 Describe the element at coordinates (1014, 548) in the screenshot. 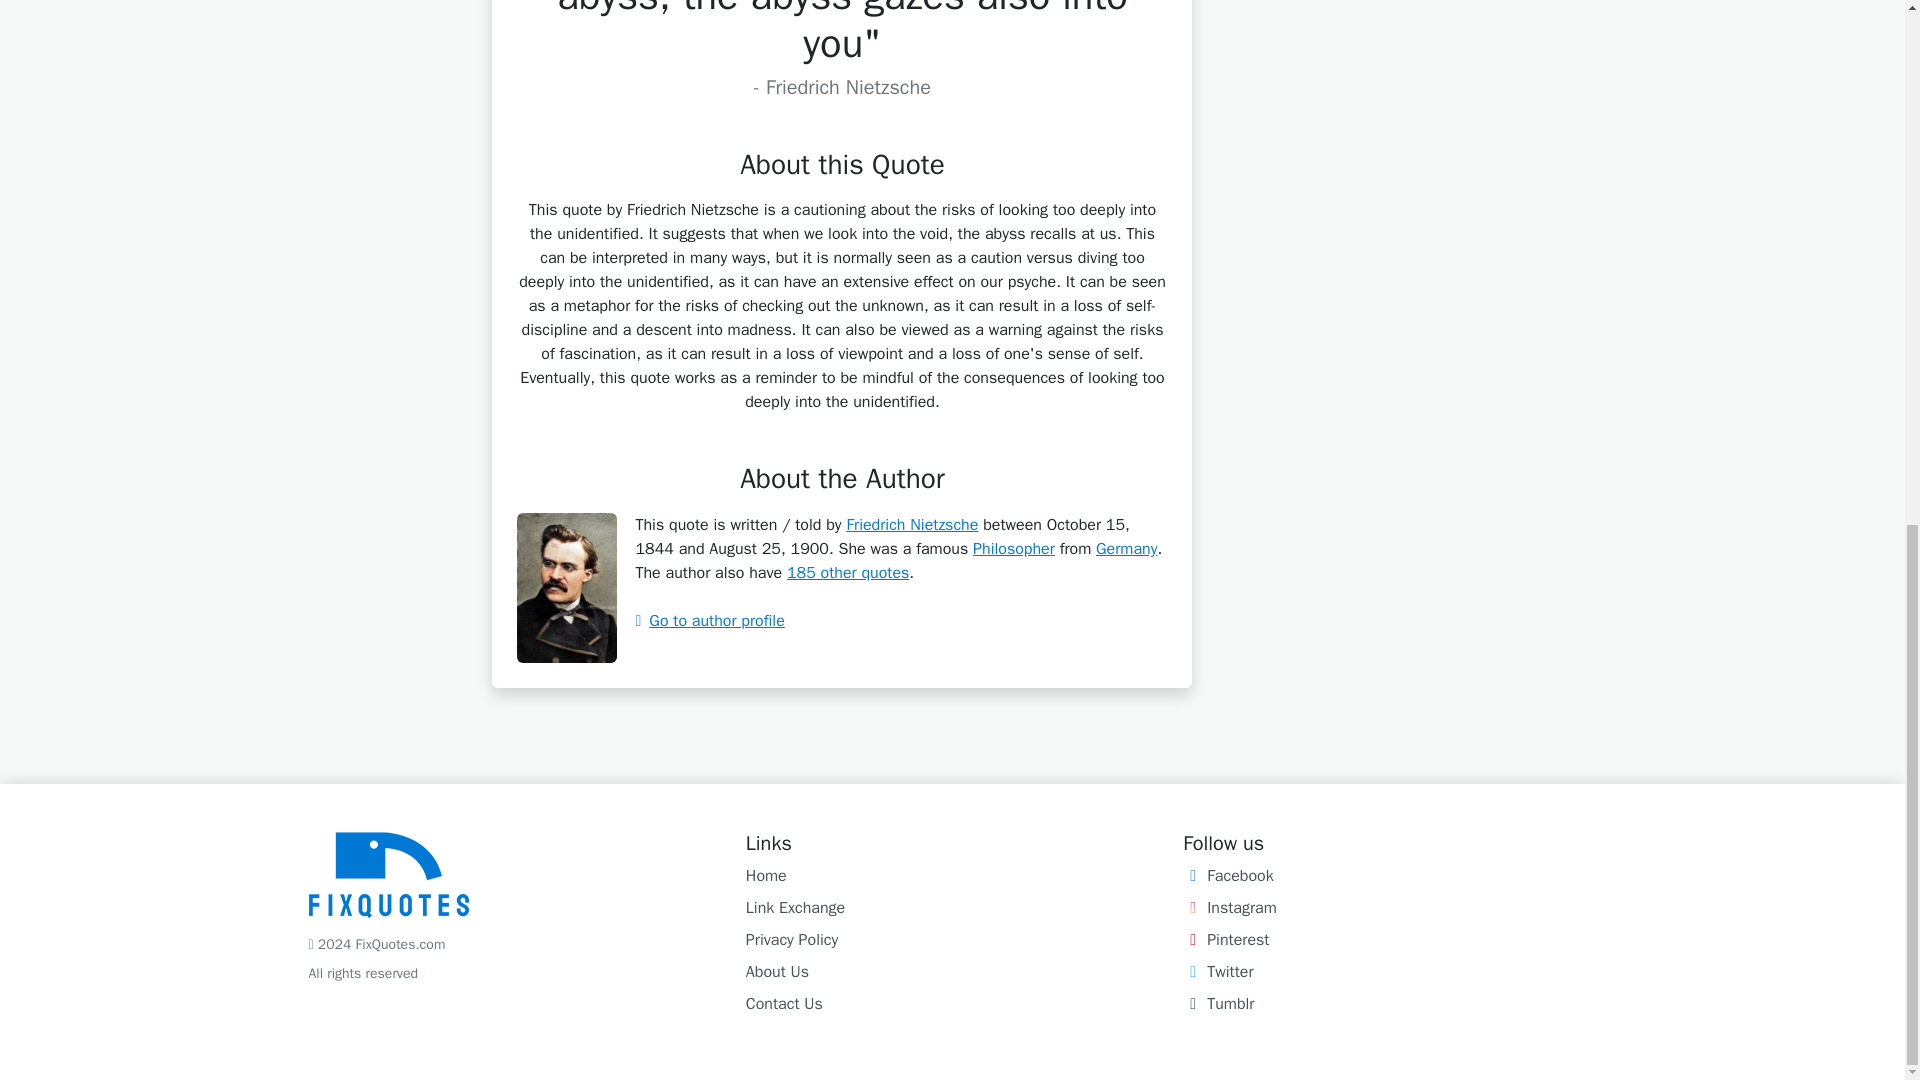

I see `Philosopher` at that location.